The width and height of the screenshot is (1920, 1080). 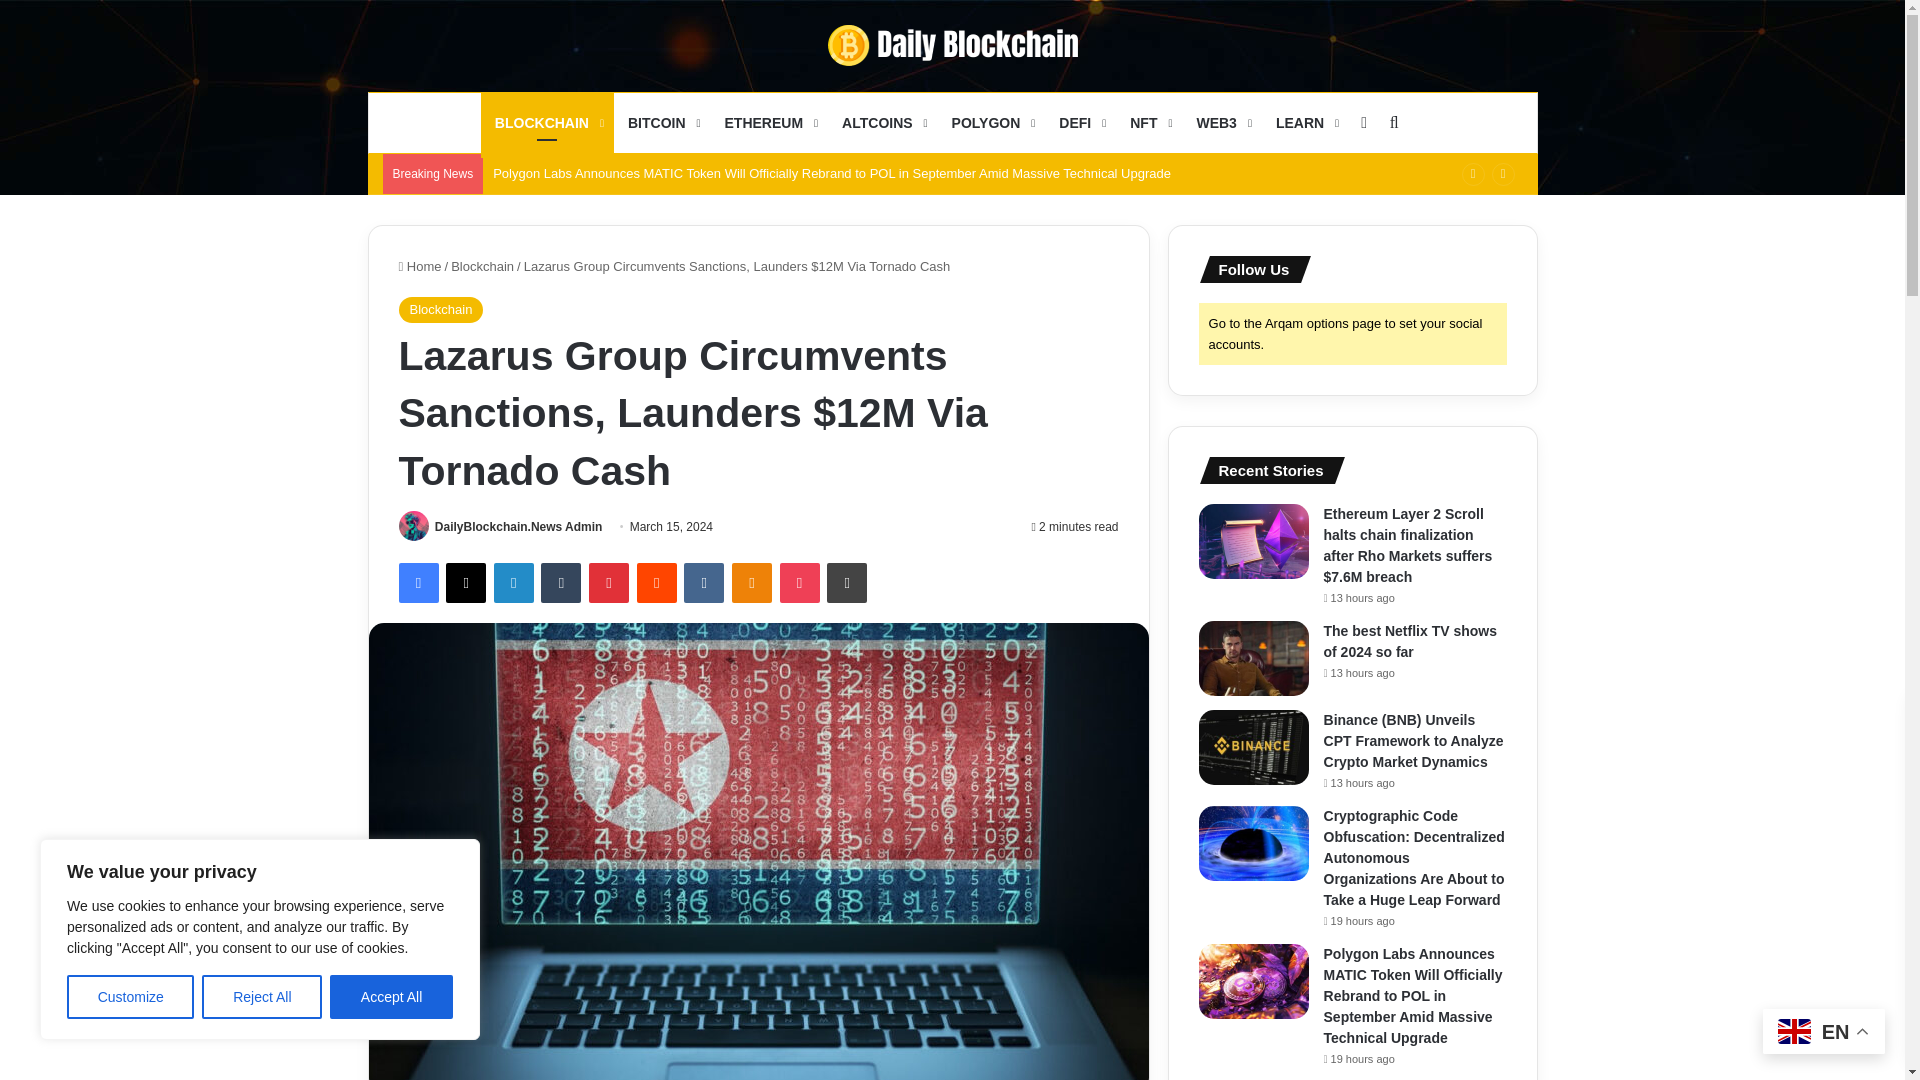 I want to click on Home, so click(x=419, y=266).